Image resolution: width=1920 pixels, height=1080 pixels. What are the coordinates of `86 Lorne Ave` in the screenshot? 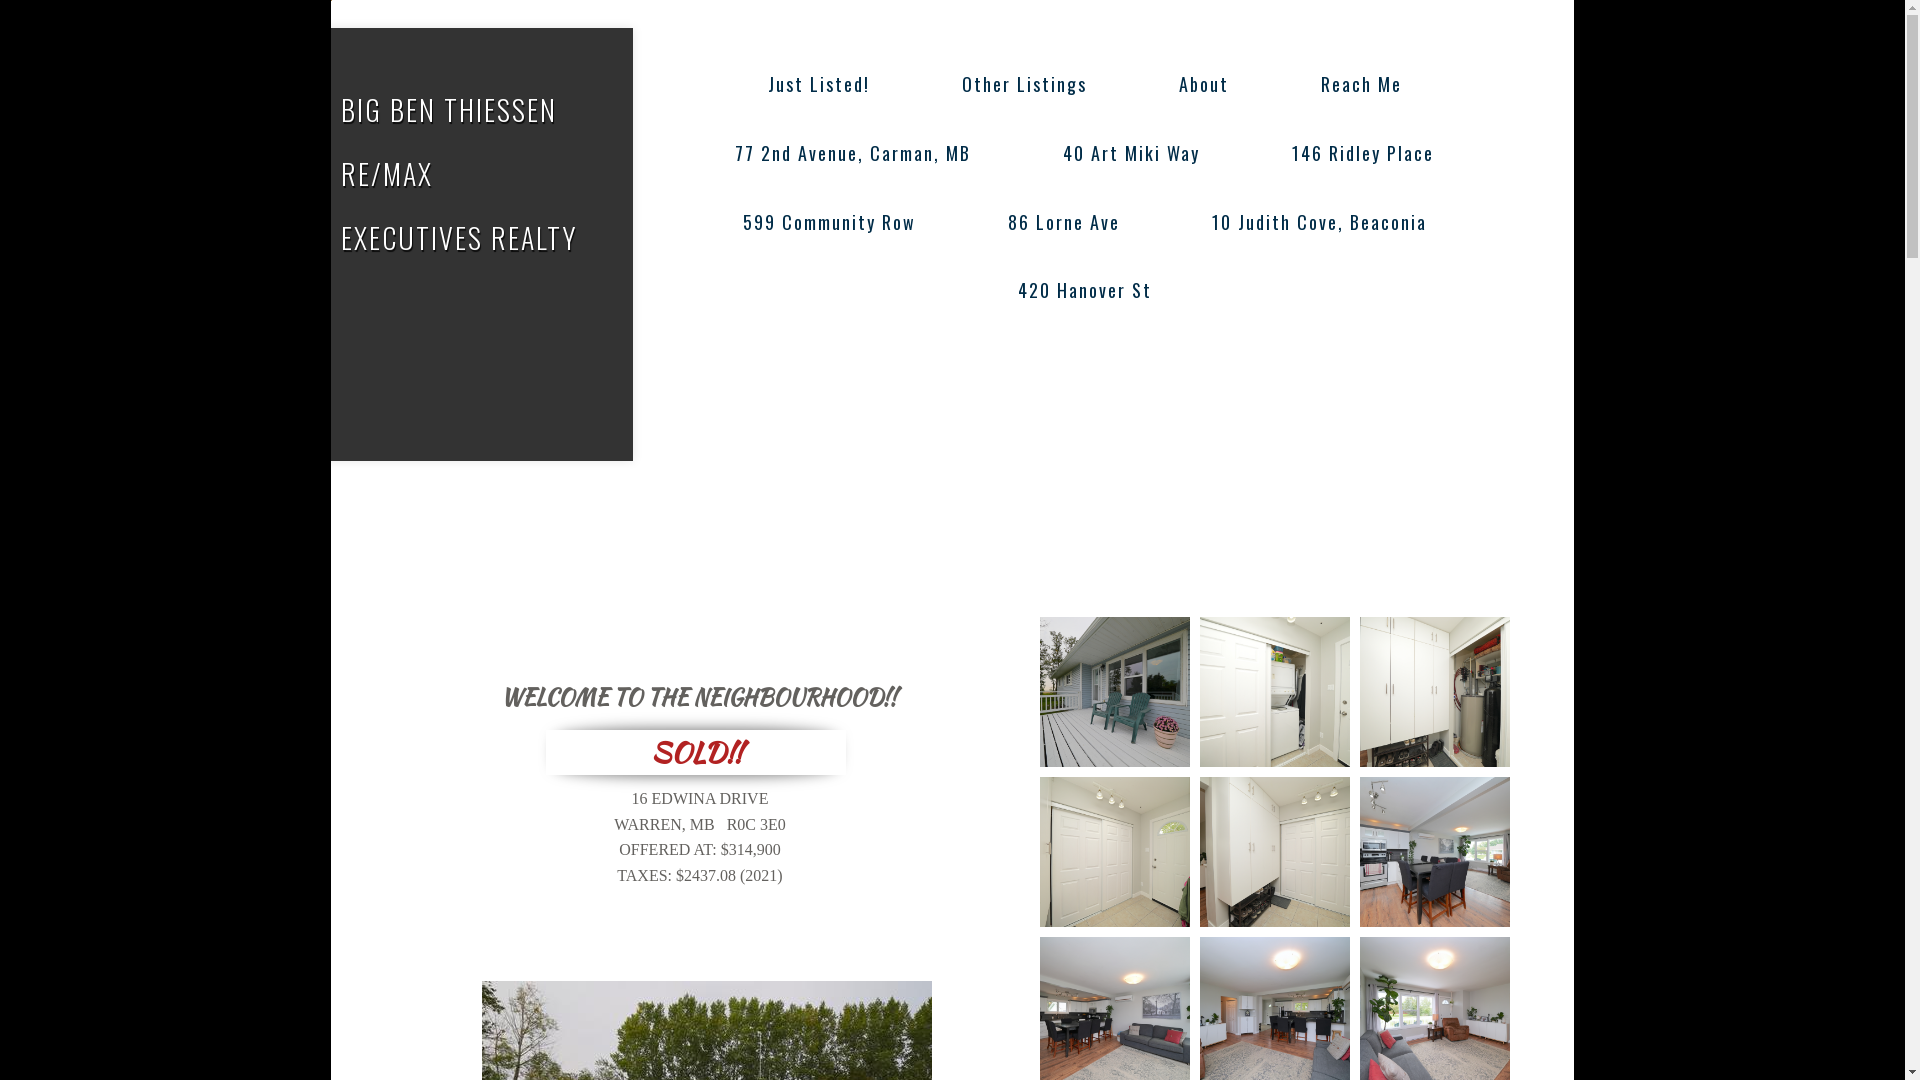 It's located at (1063, 222).